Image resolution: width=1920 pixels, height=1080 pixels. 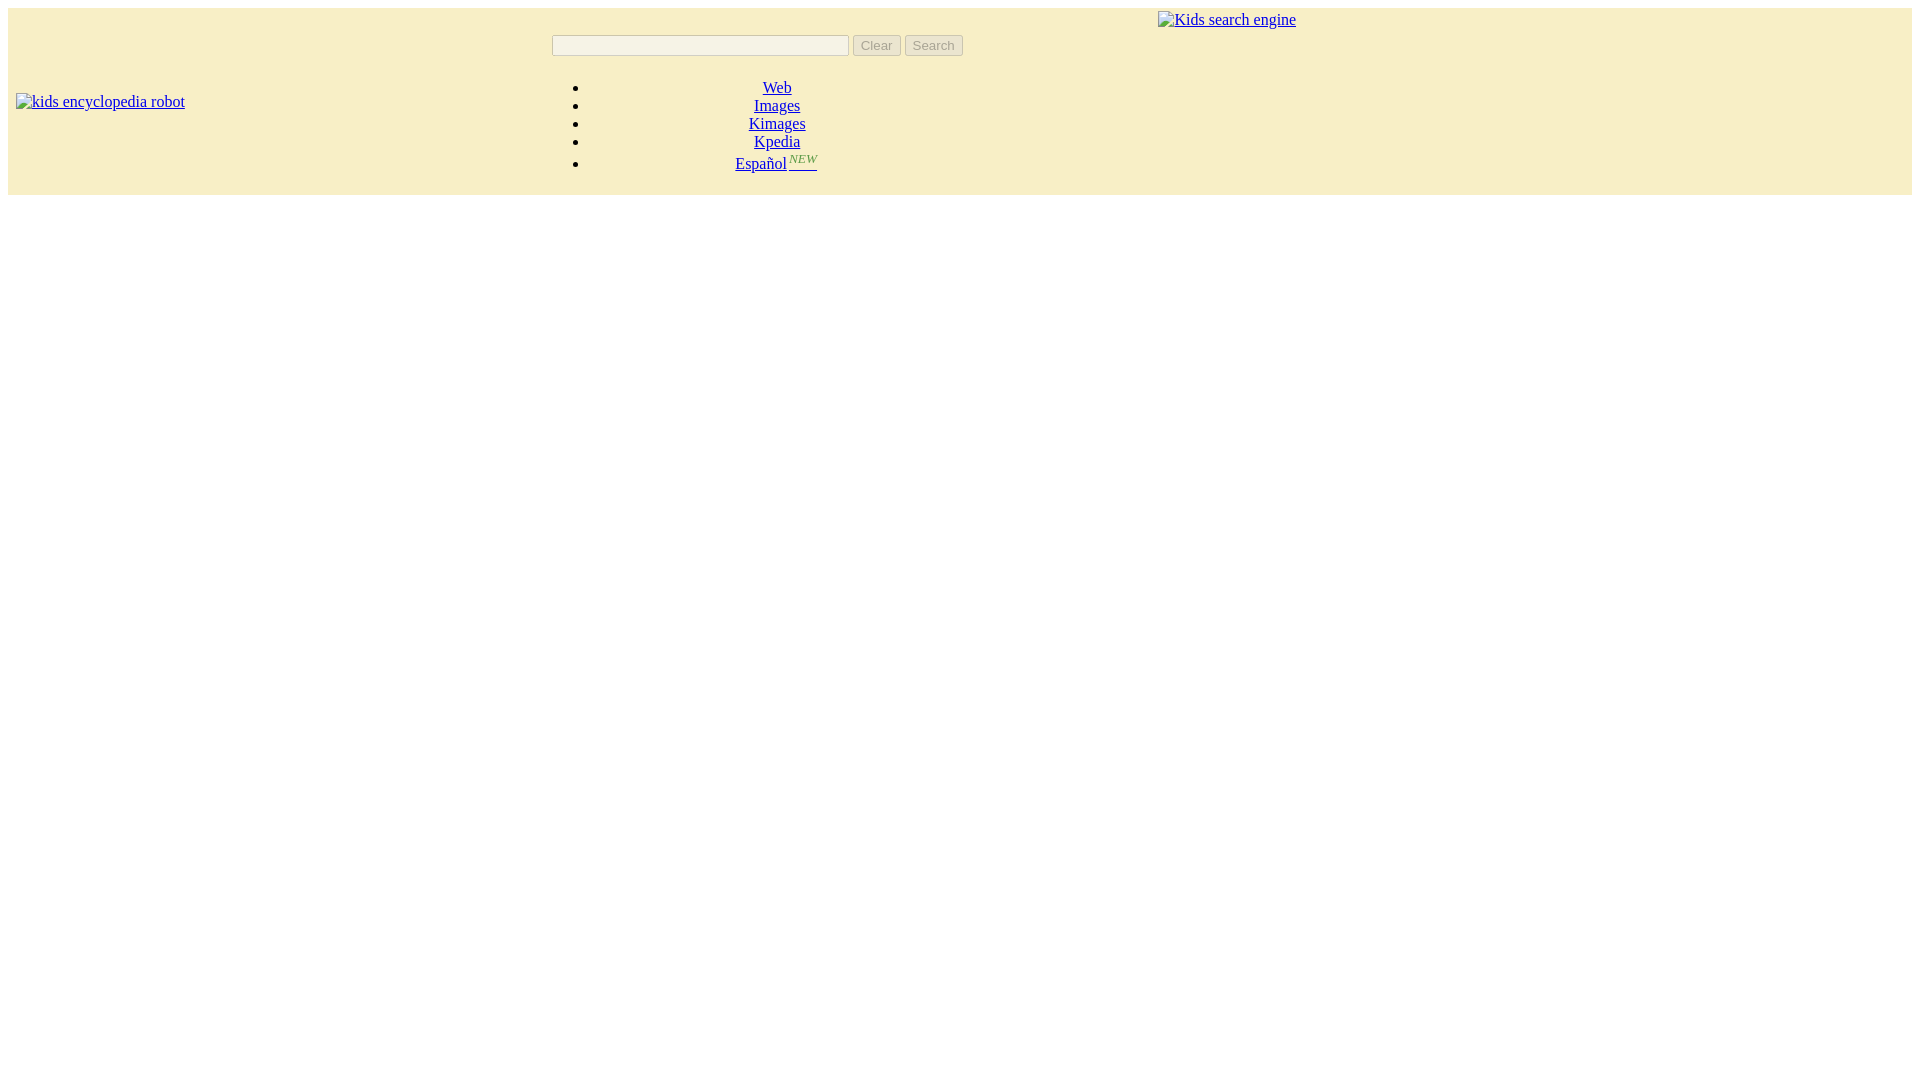 I want to click on Images, so click(x=777, y=106).